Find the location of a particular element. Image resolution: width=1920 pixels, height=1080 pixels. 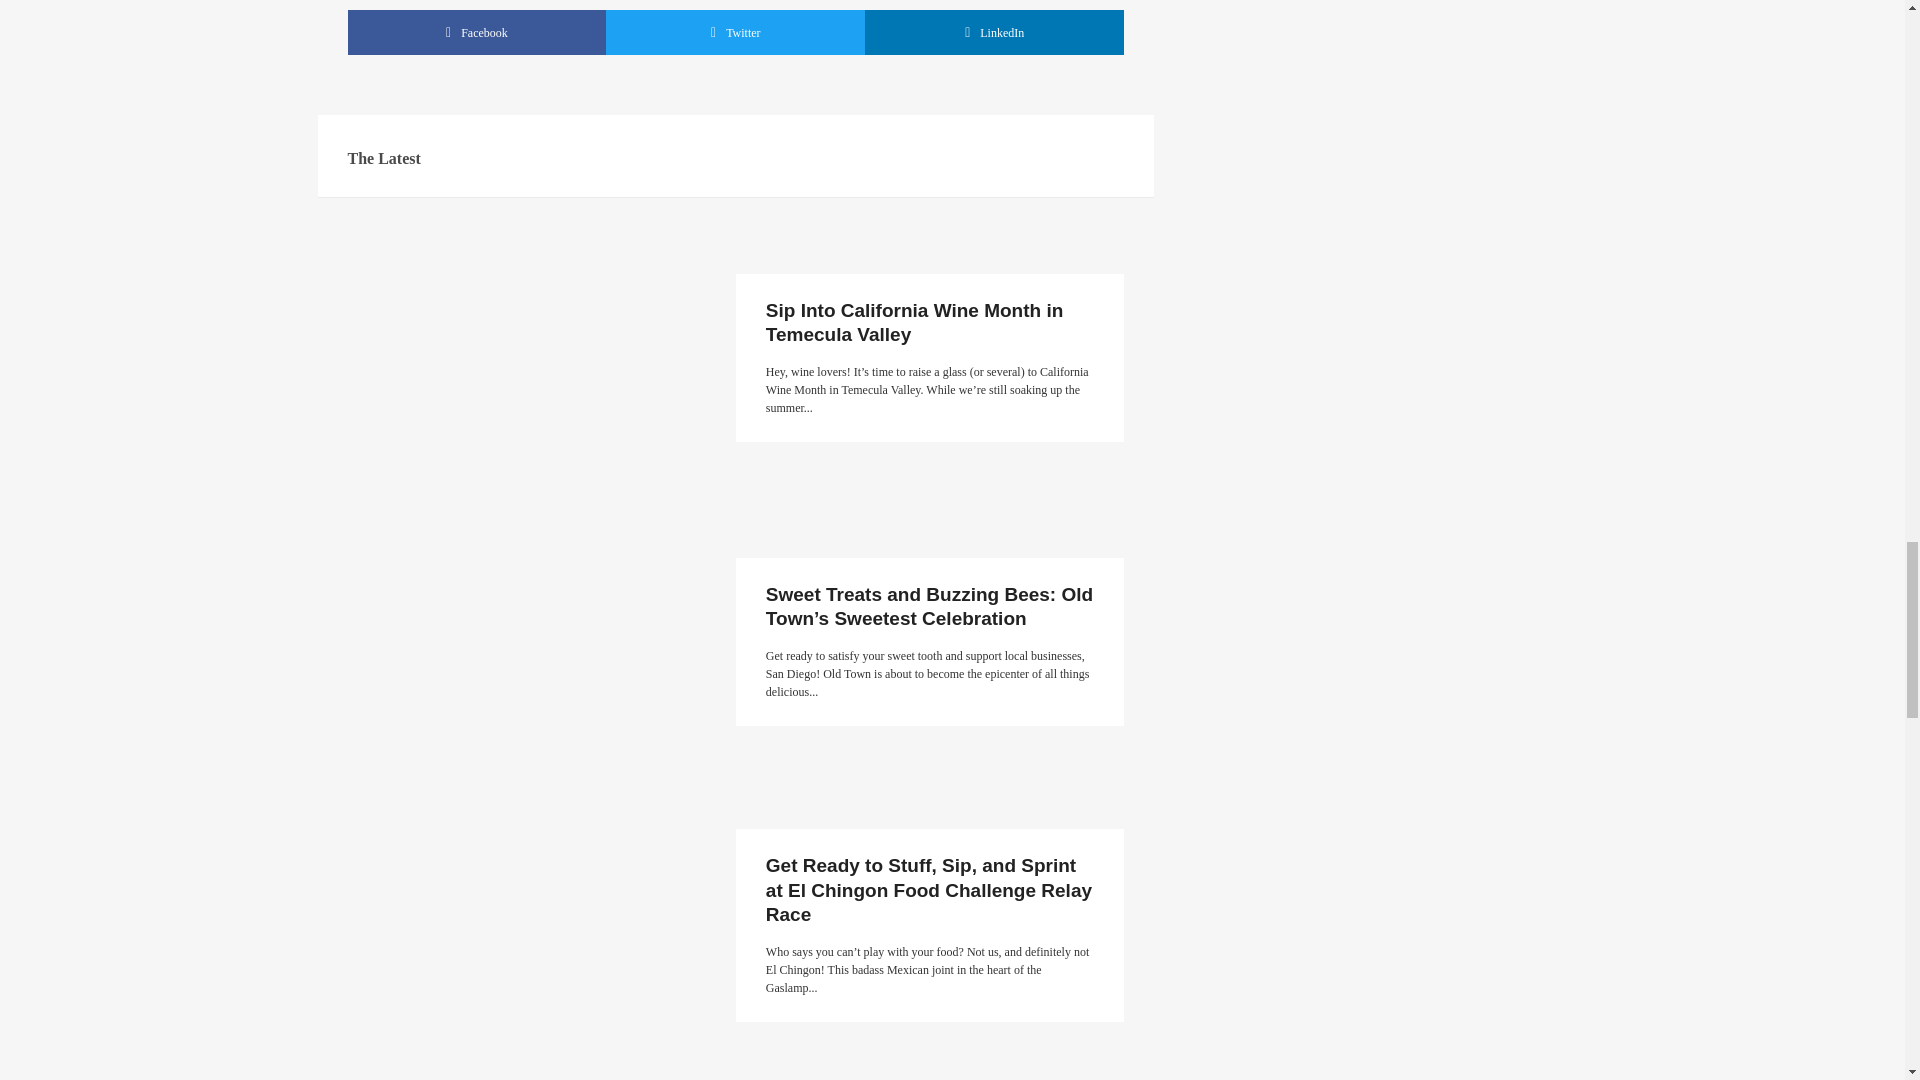

LinkedIn is located at coordinates (994, 32).